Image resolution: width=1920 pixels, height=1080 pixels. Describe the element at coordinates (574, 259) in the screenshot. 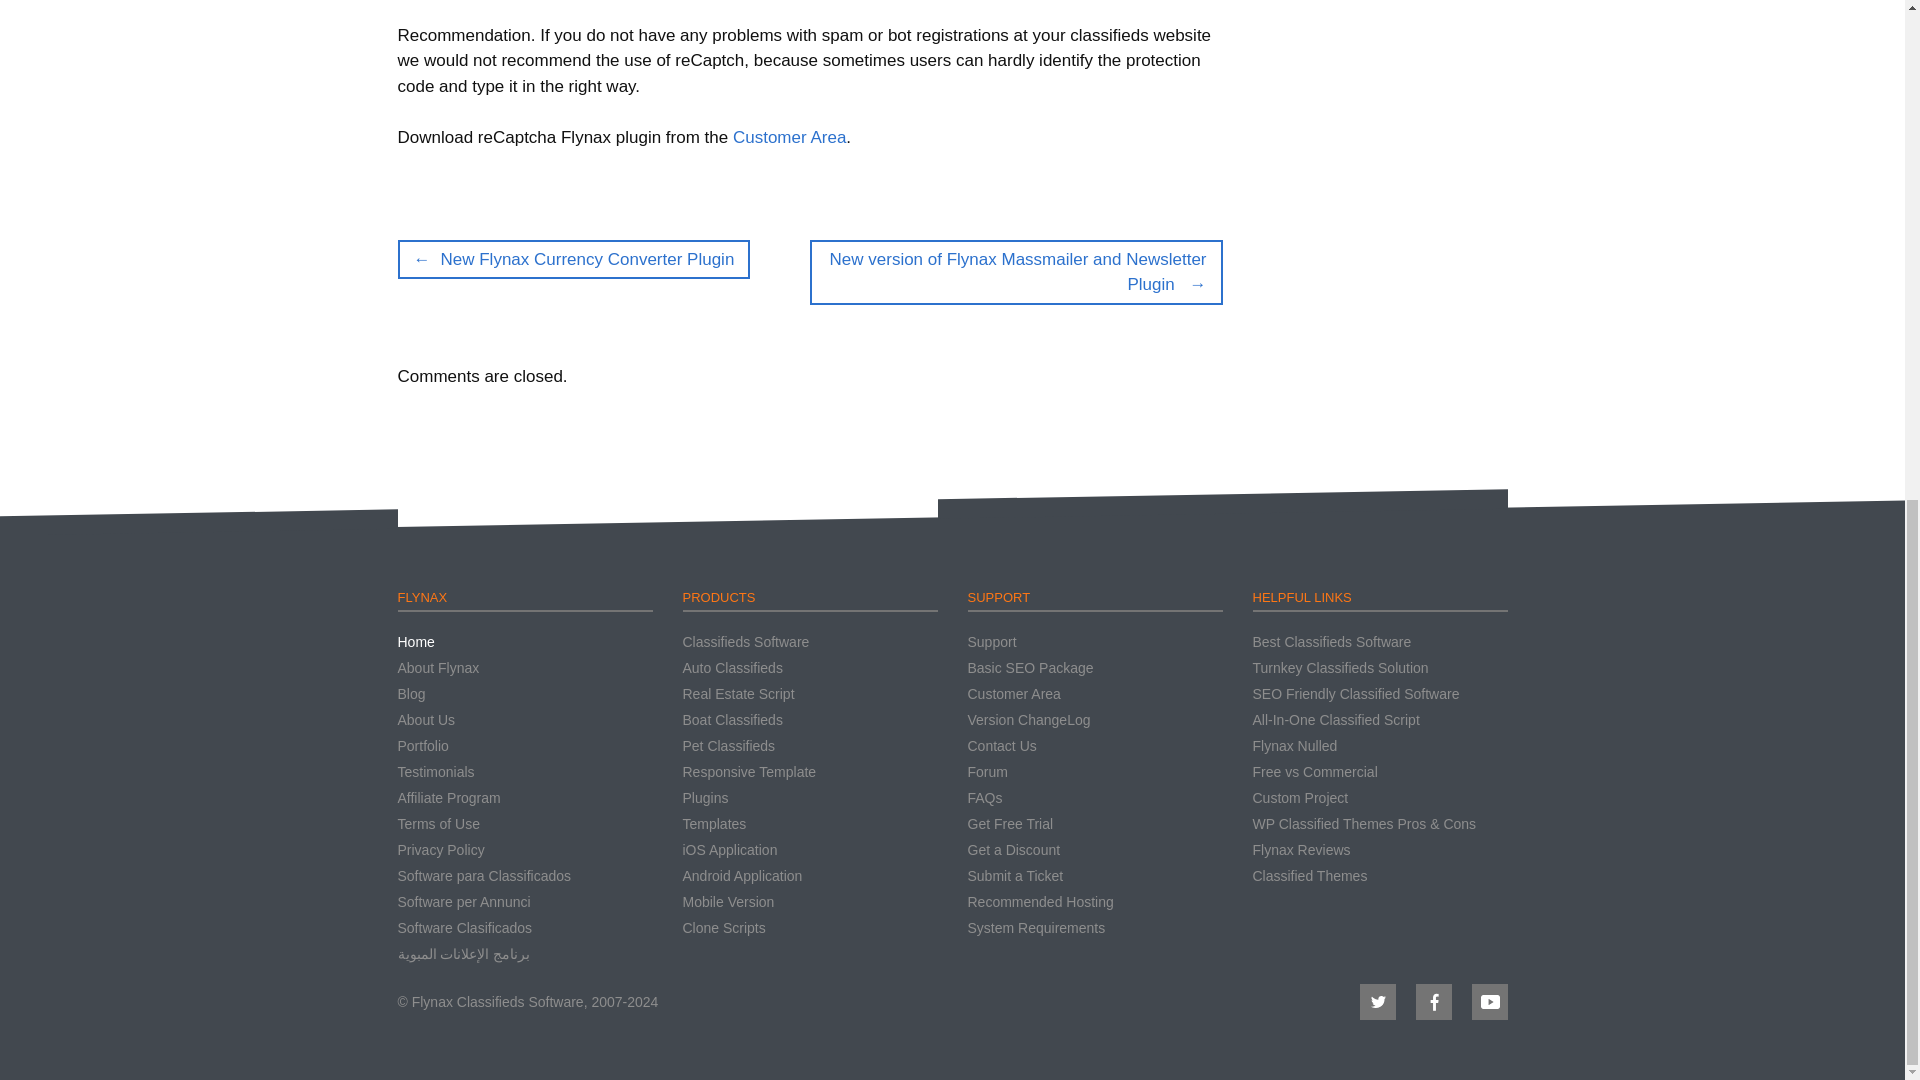

I see `New Flynax Currency Converter Plugin` at that location.